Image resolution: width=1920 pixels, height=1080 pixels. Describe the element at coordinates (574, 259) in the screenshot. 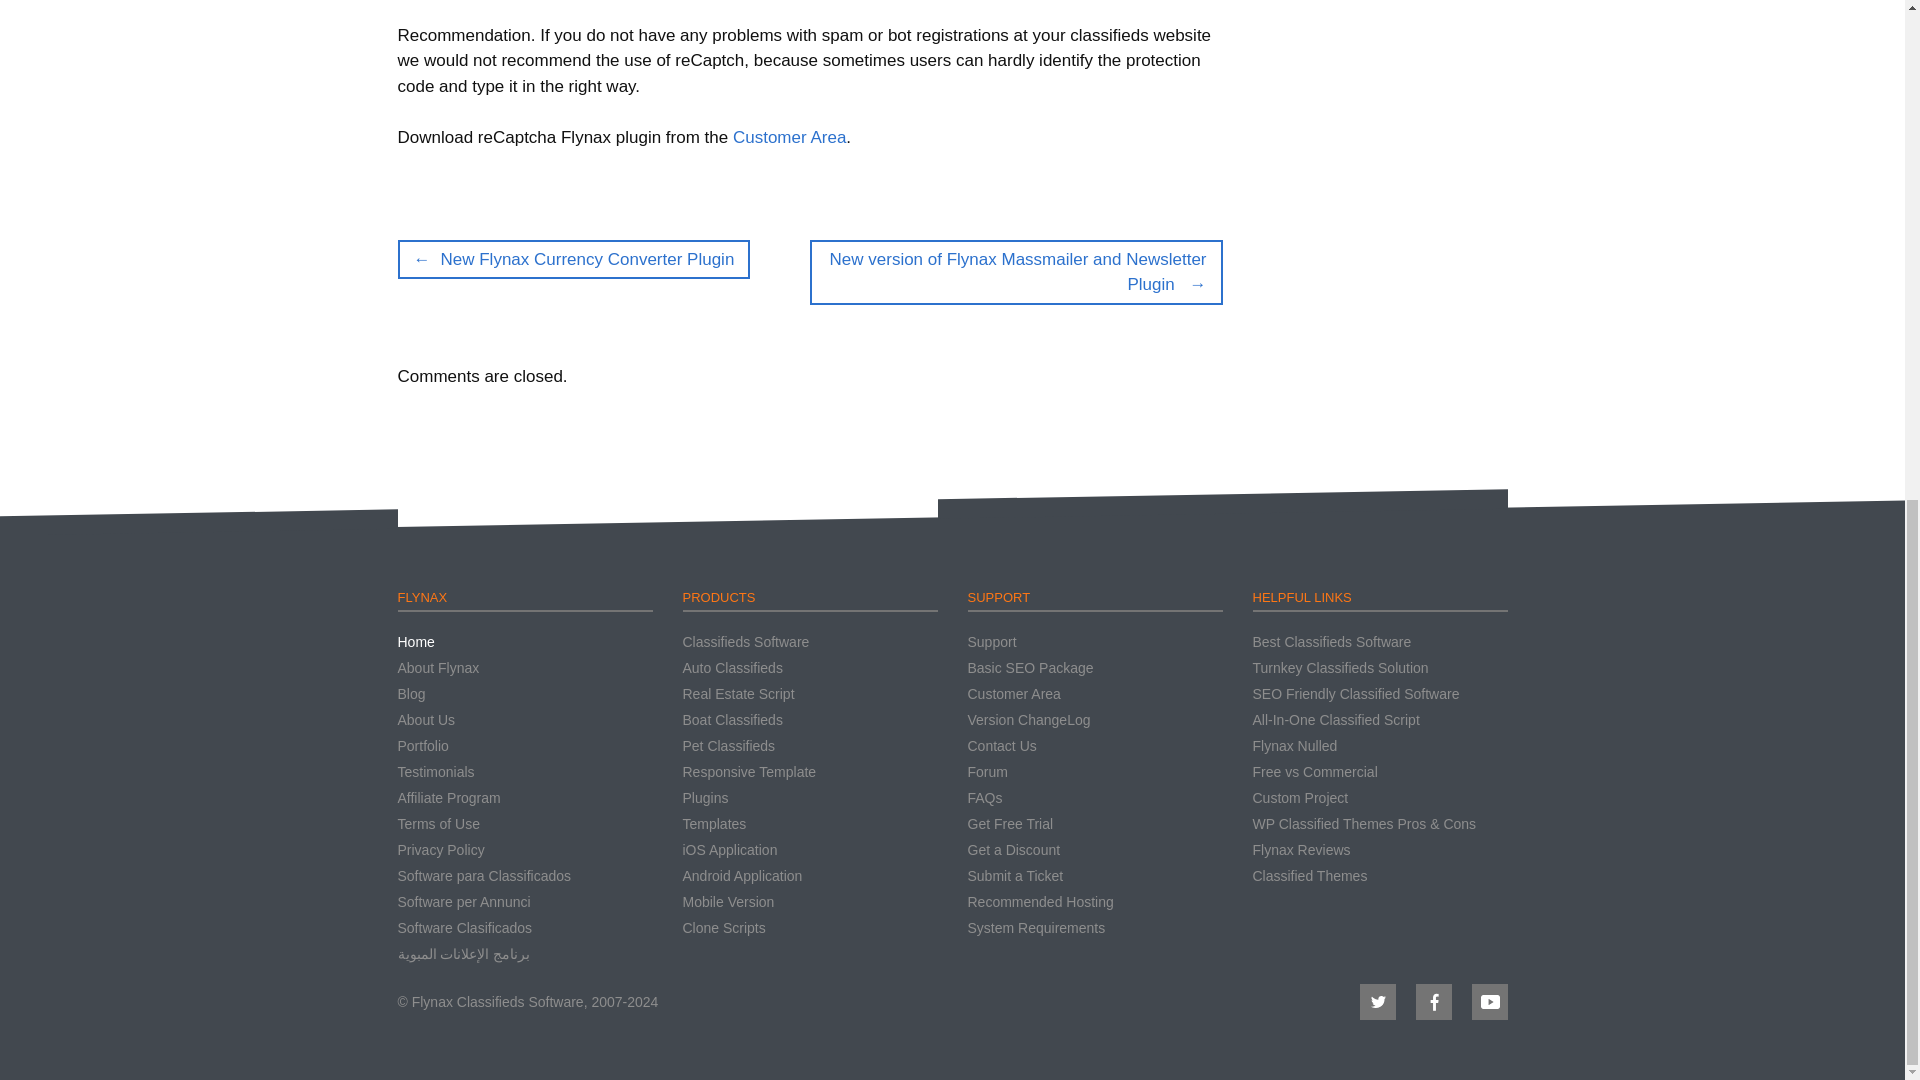

I see `New Flynax Currency Converter Plugin` at that location.